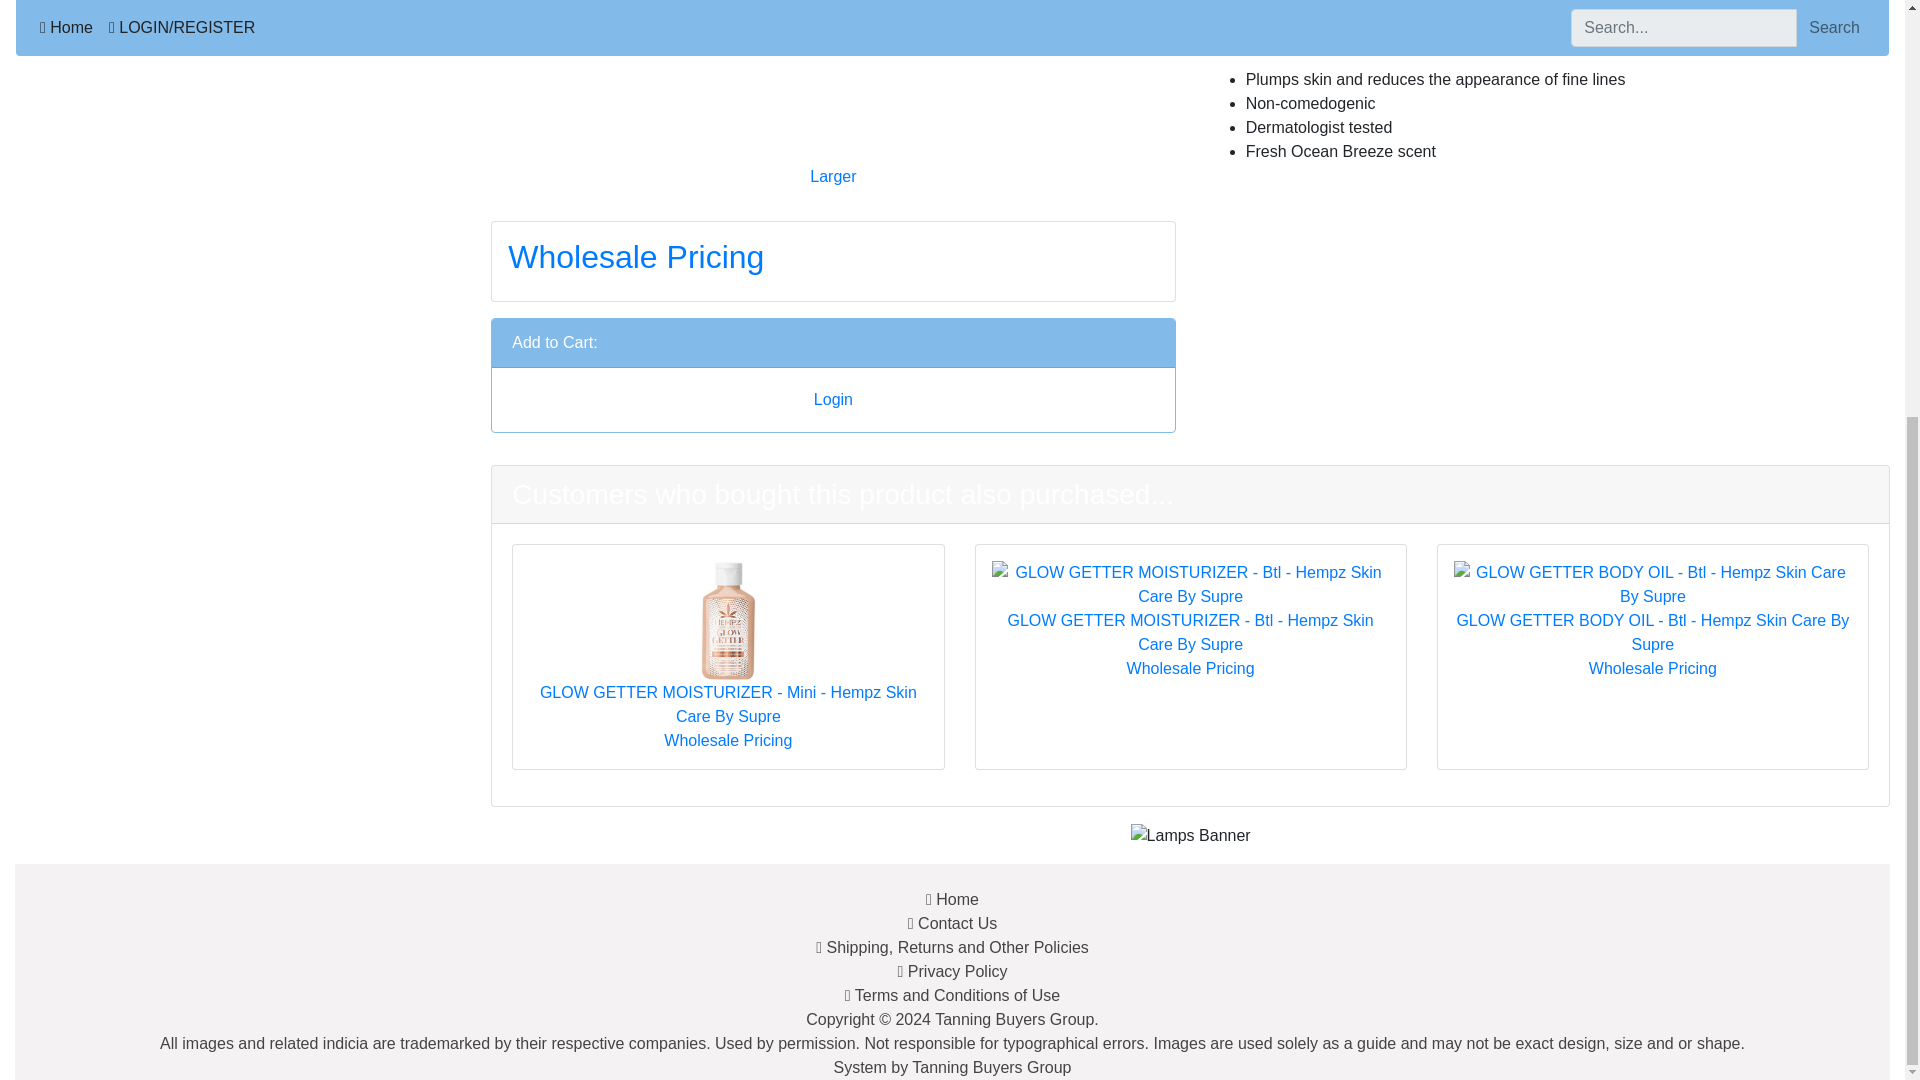  What do you see at coordinates (728, 620) in the screenshot?
I see `GLOW GETTER MOISTURIZER - Mini - Hempz Skin Care By Supre` at bounding box center [728, 620].